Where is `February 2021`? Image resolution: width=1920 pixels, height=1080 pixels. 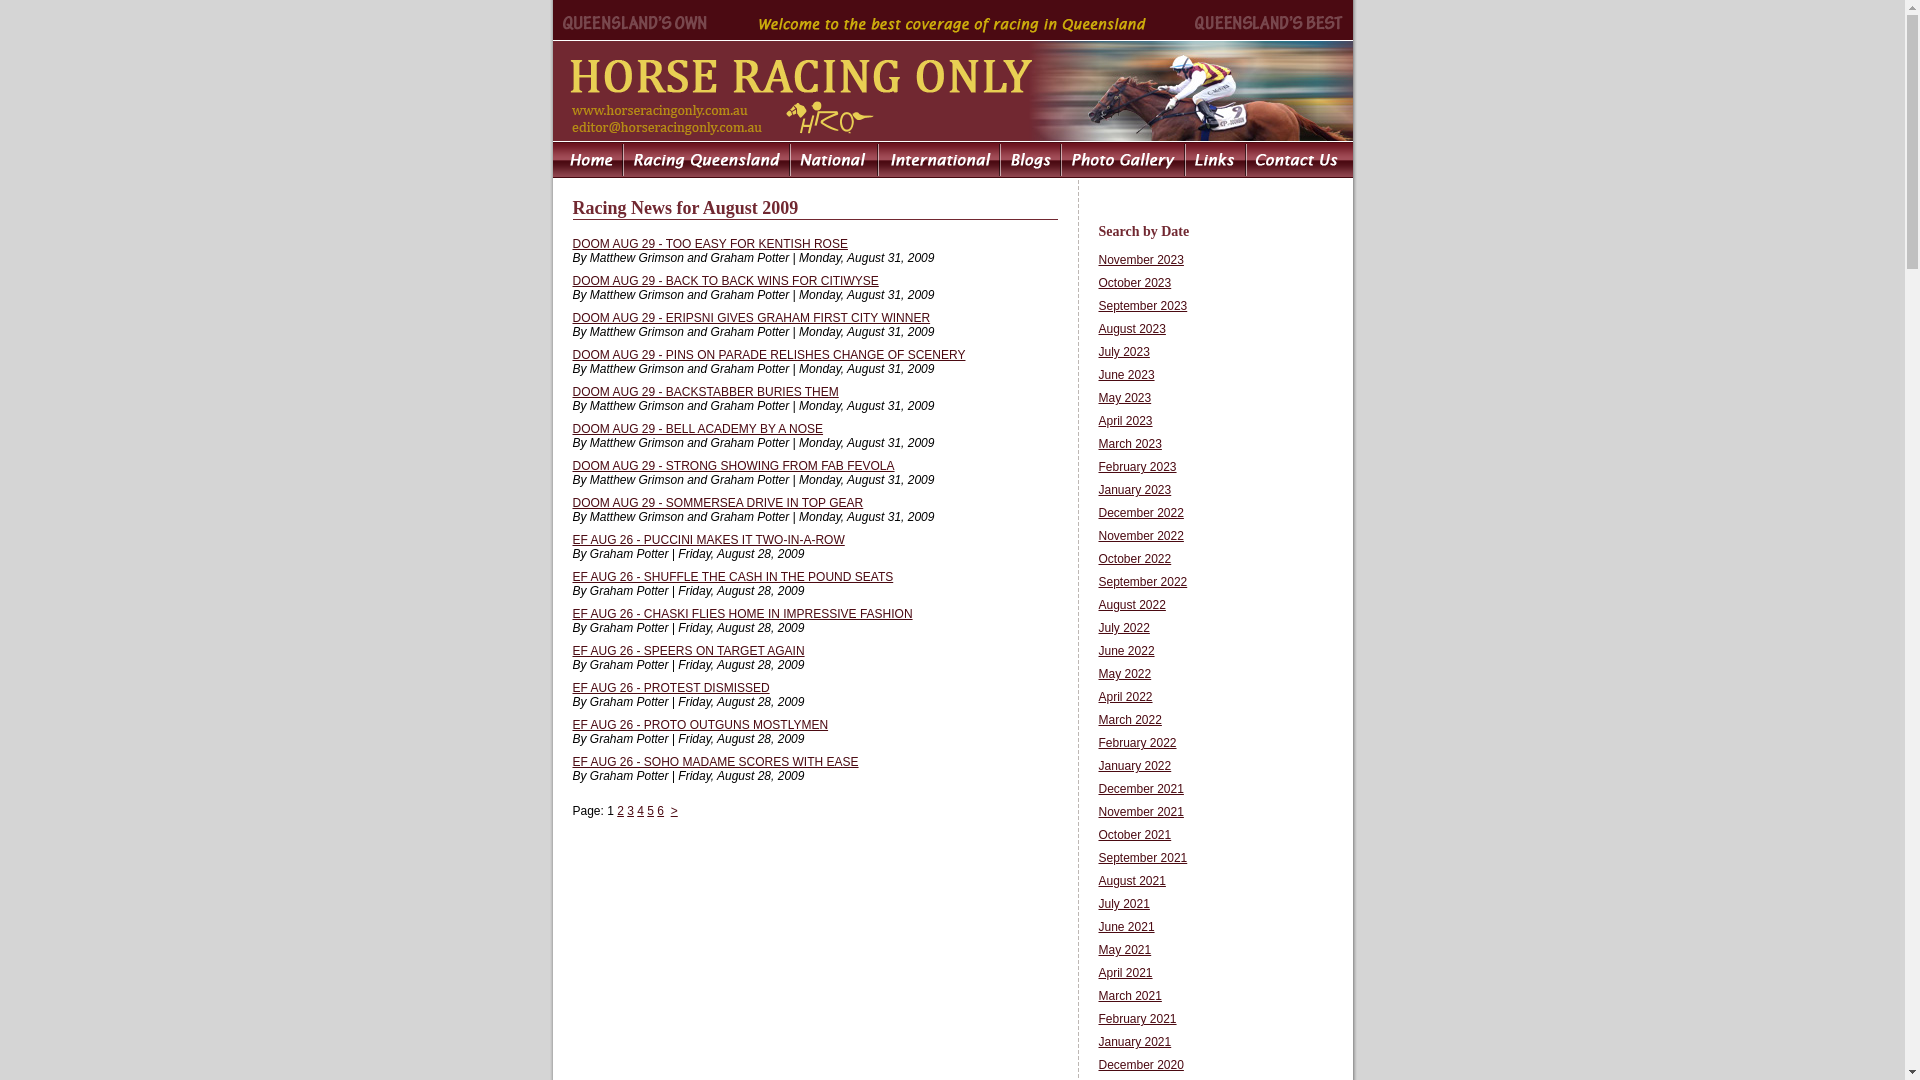
February 2021 is located at coordinates (1137, 1019).